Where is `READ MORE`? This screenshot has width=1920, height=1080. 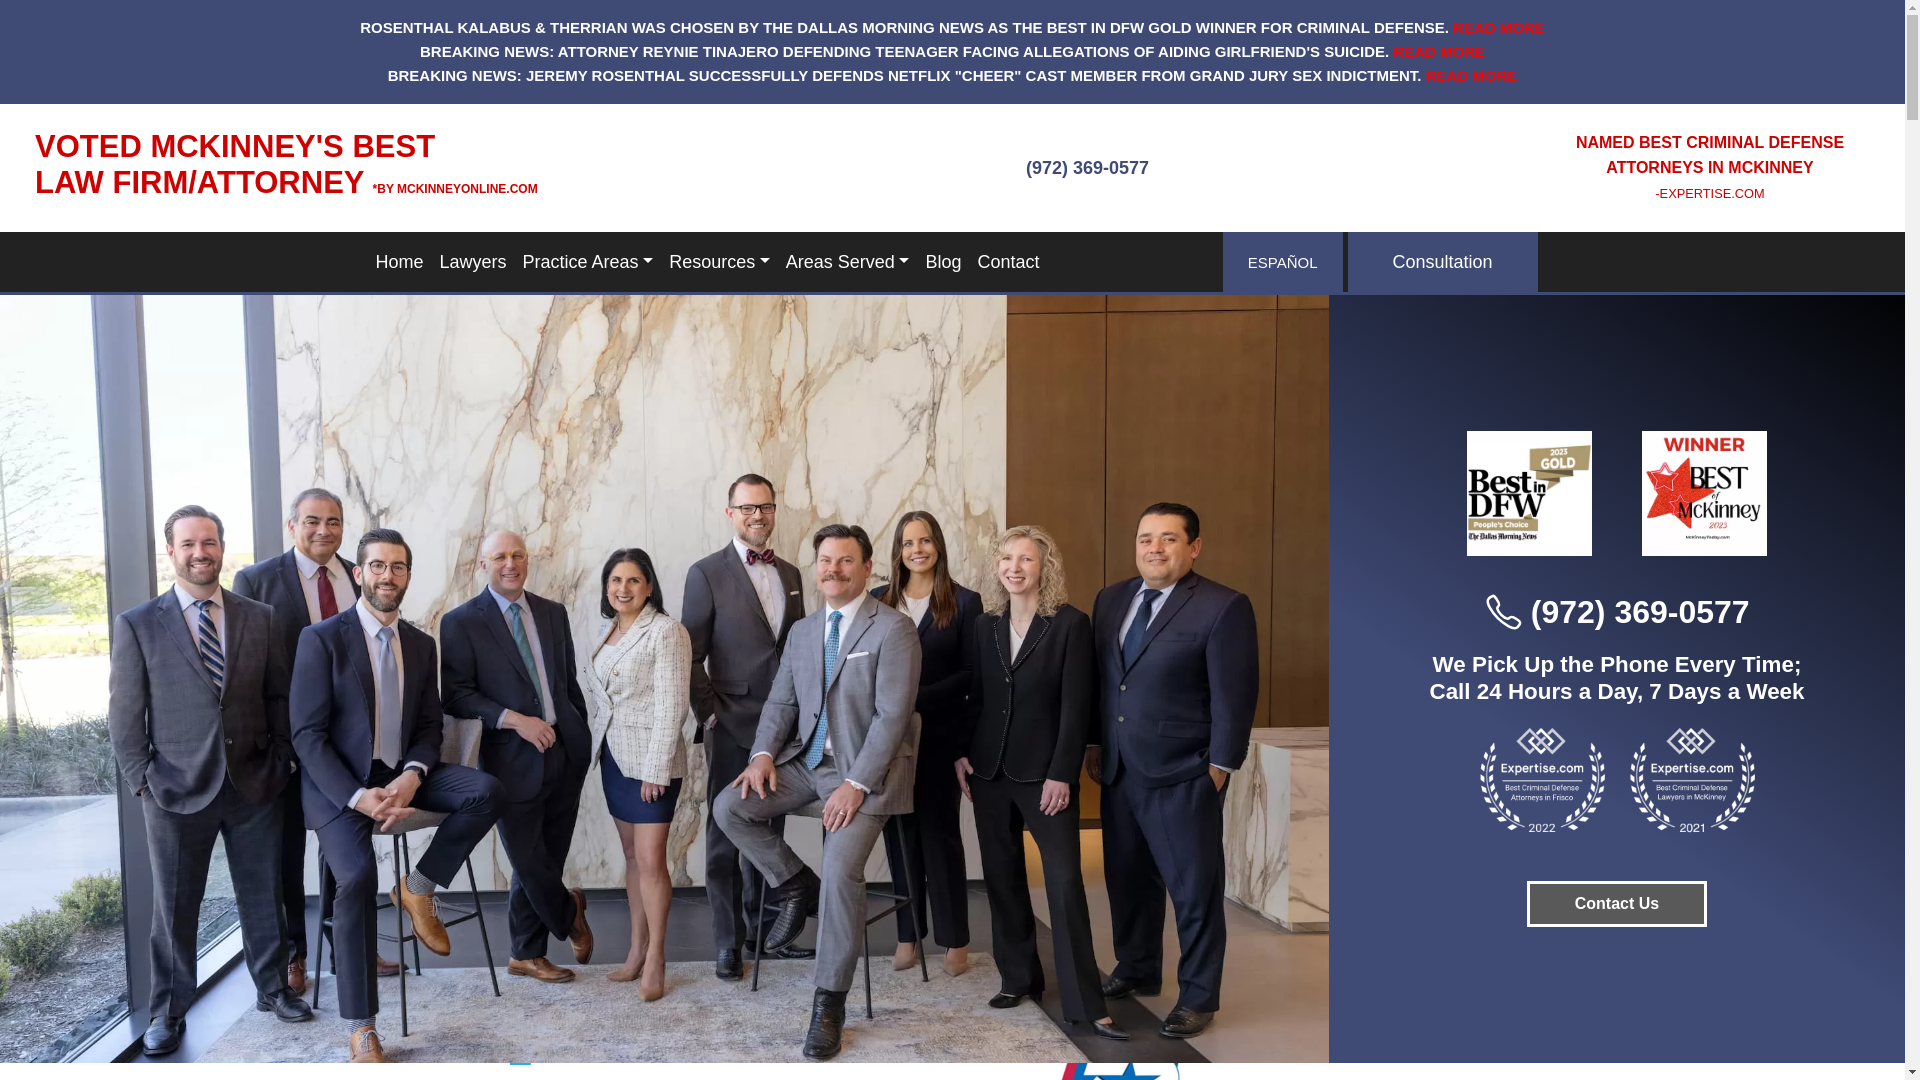 READ MORE is located at coordinates (1438, 52).